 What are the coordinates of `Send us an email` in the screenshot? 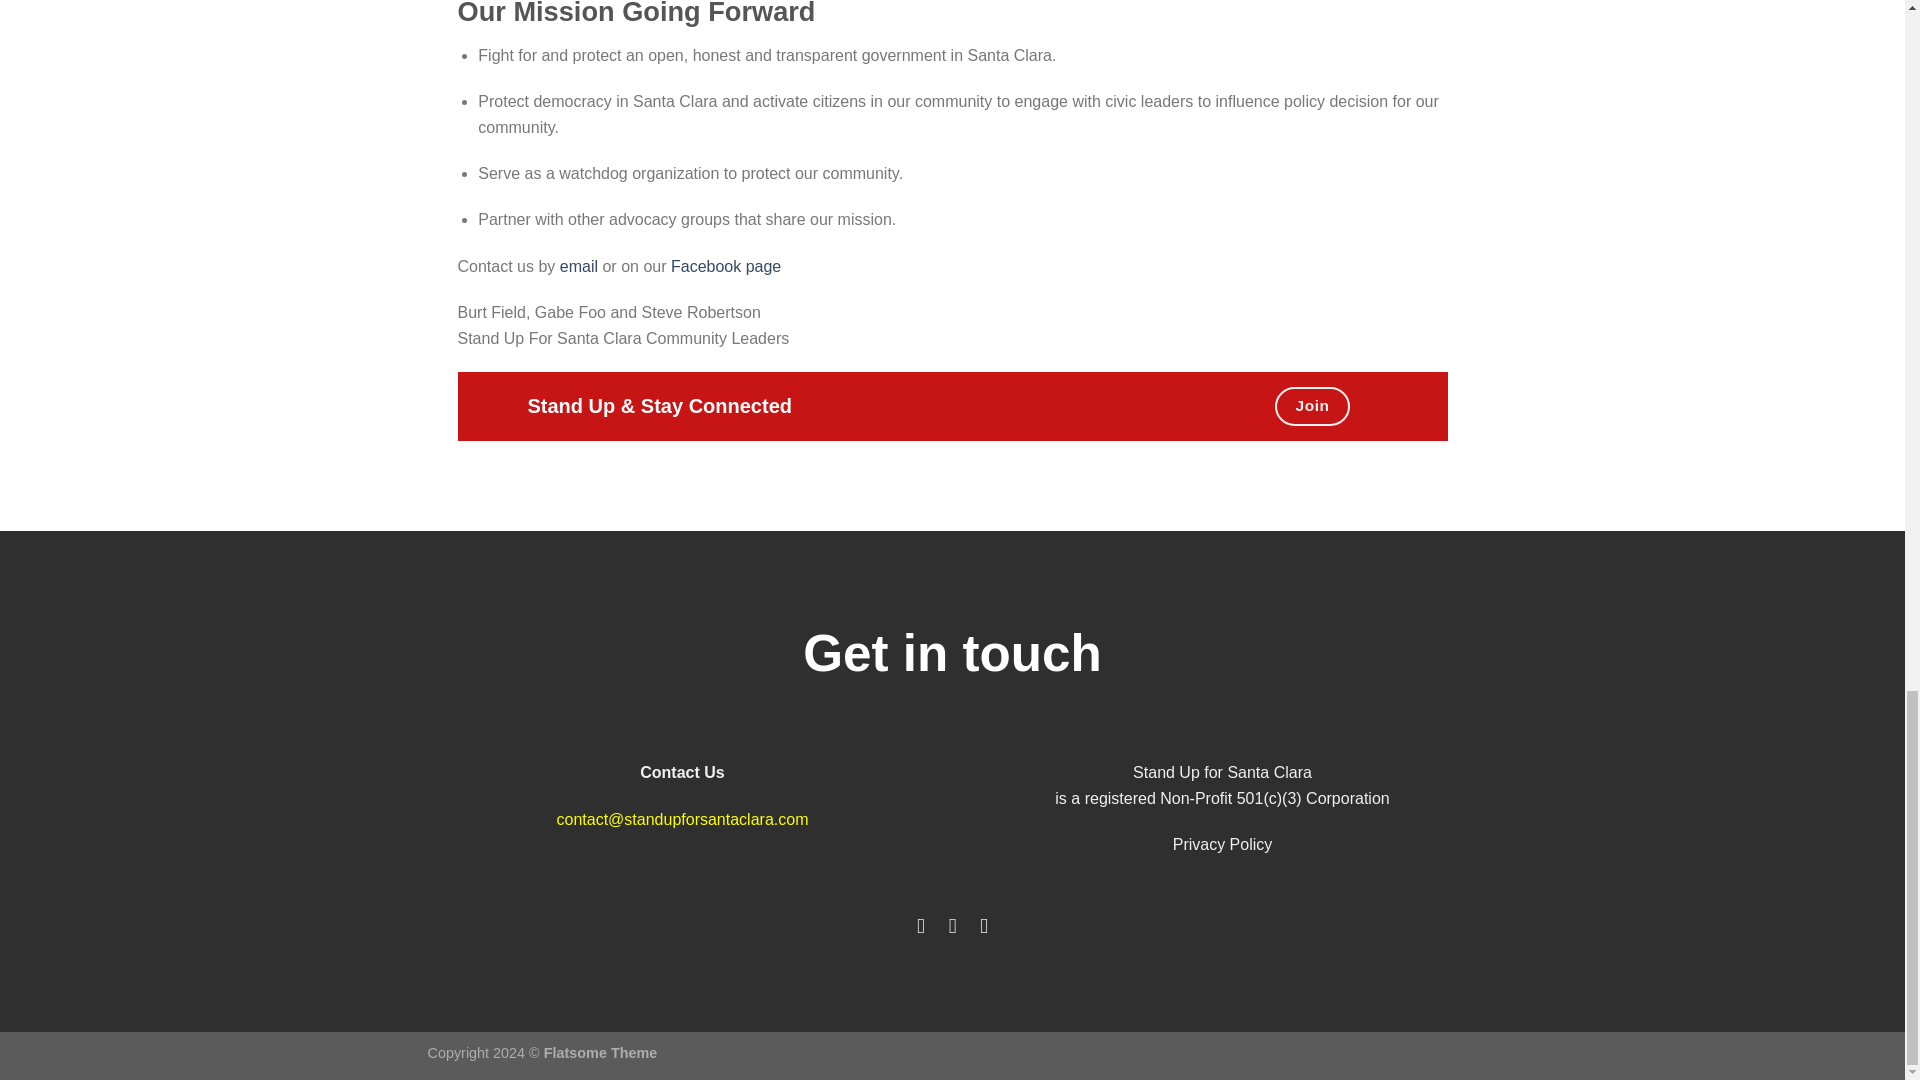 It's located at (984, 925).